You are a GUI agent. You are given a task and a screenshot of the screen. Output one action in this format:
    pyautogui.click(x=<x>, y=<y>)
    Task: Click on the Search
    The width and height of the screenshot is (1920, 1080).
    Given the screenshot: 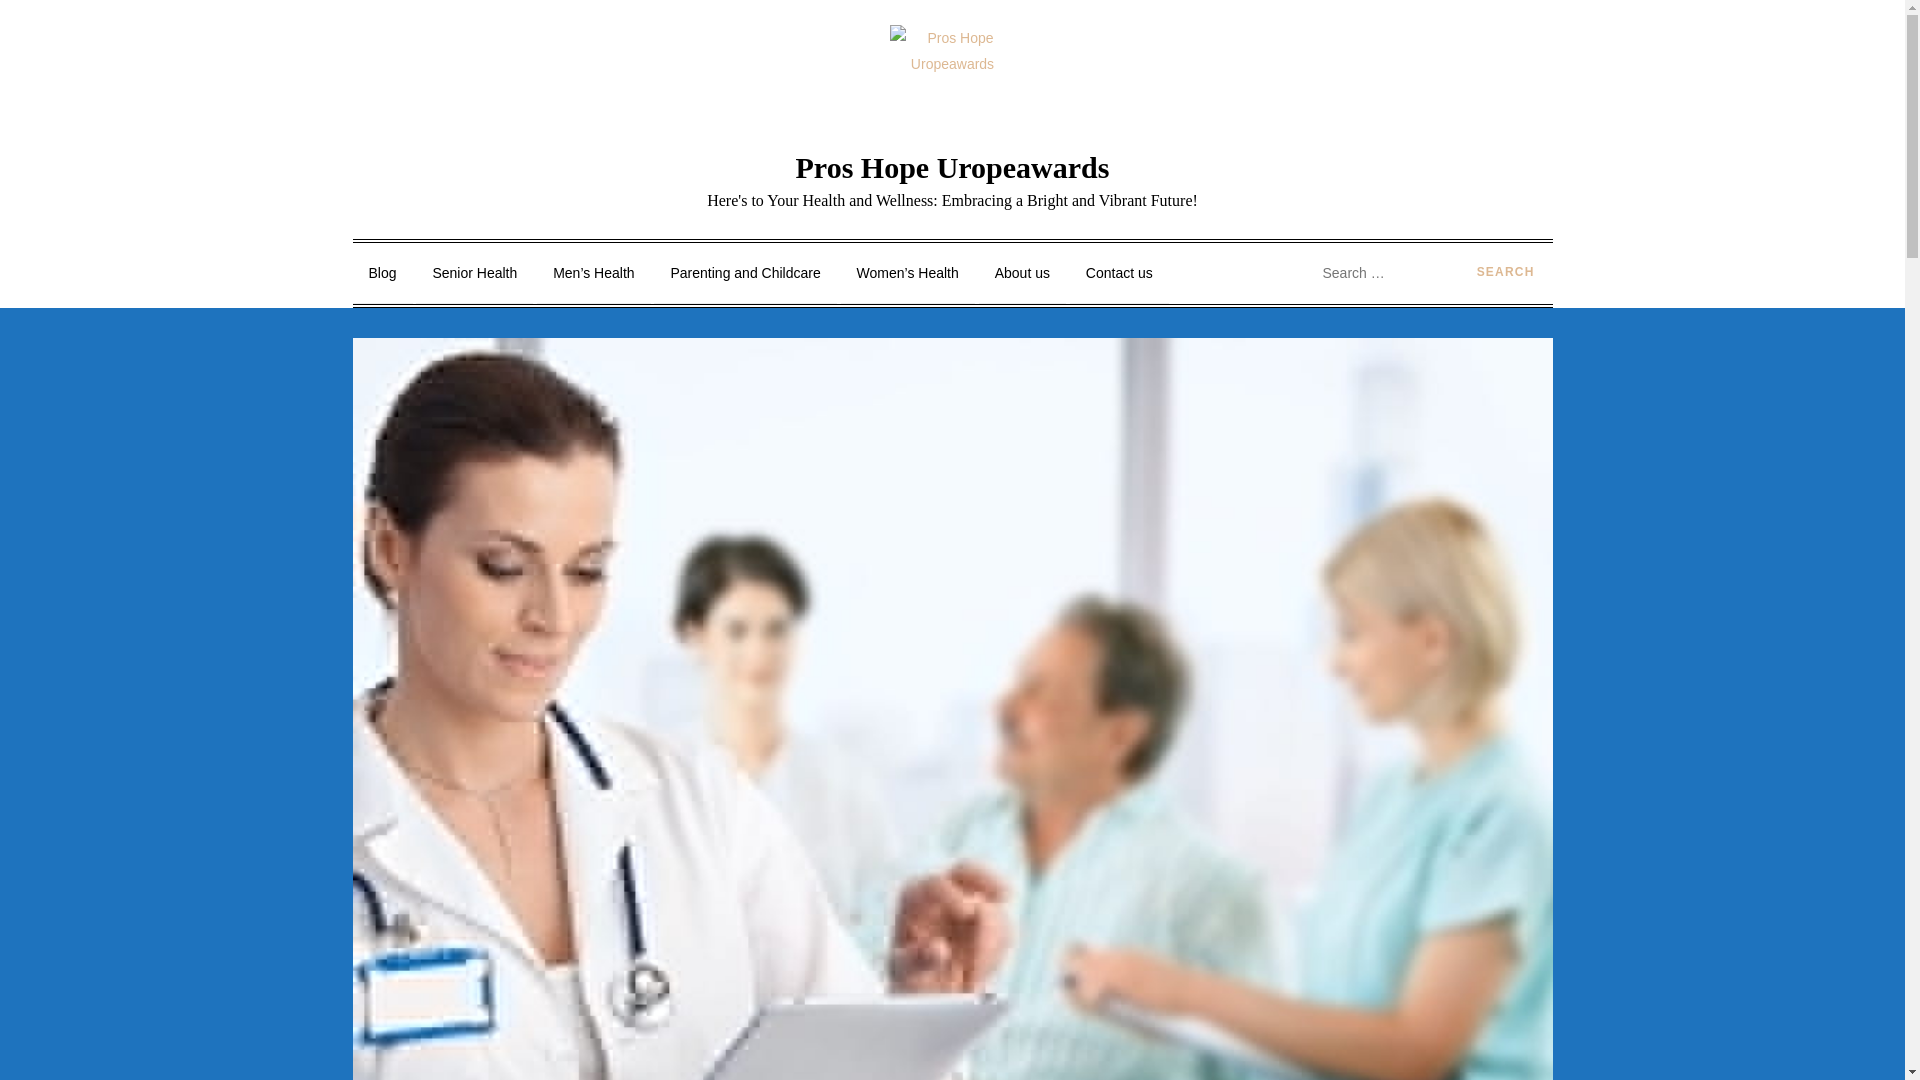 What is the action you would take?
    pyautogui.click(x=1506, y=273)
    